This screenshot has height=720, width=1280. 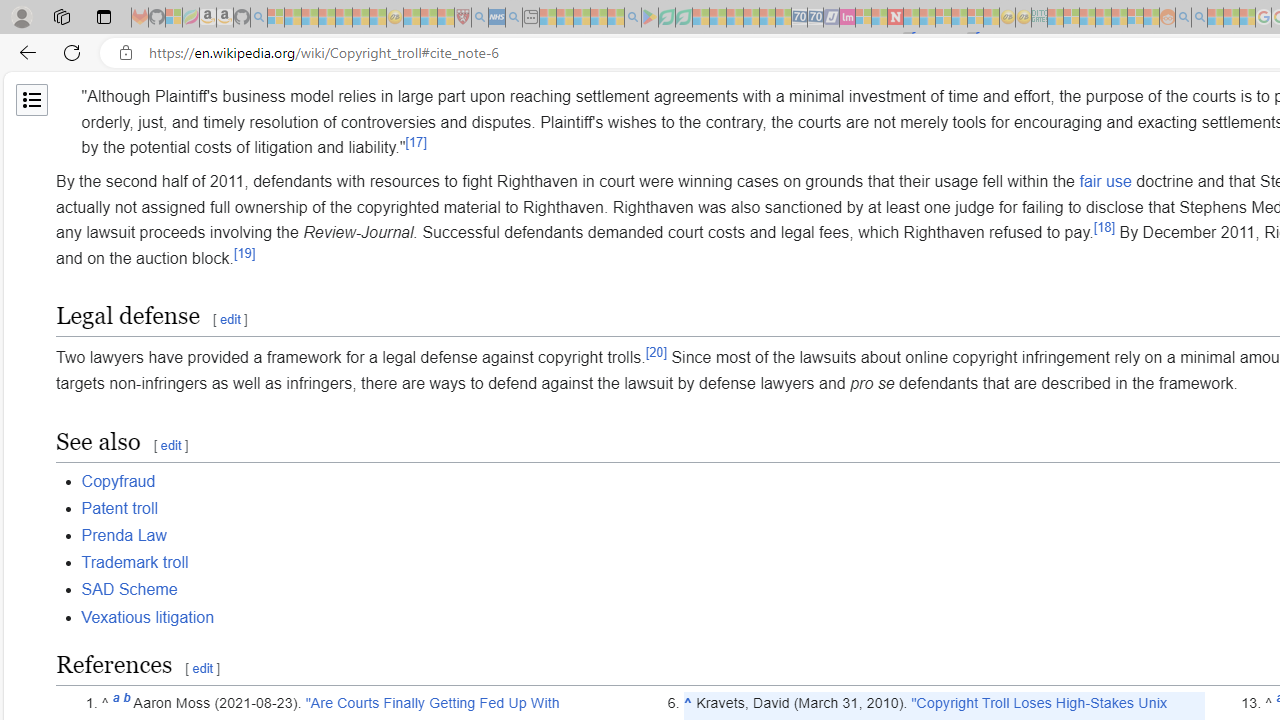 I want to click on [17], so click(x=416, y=143).